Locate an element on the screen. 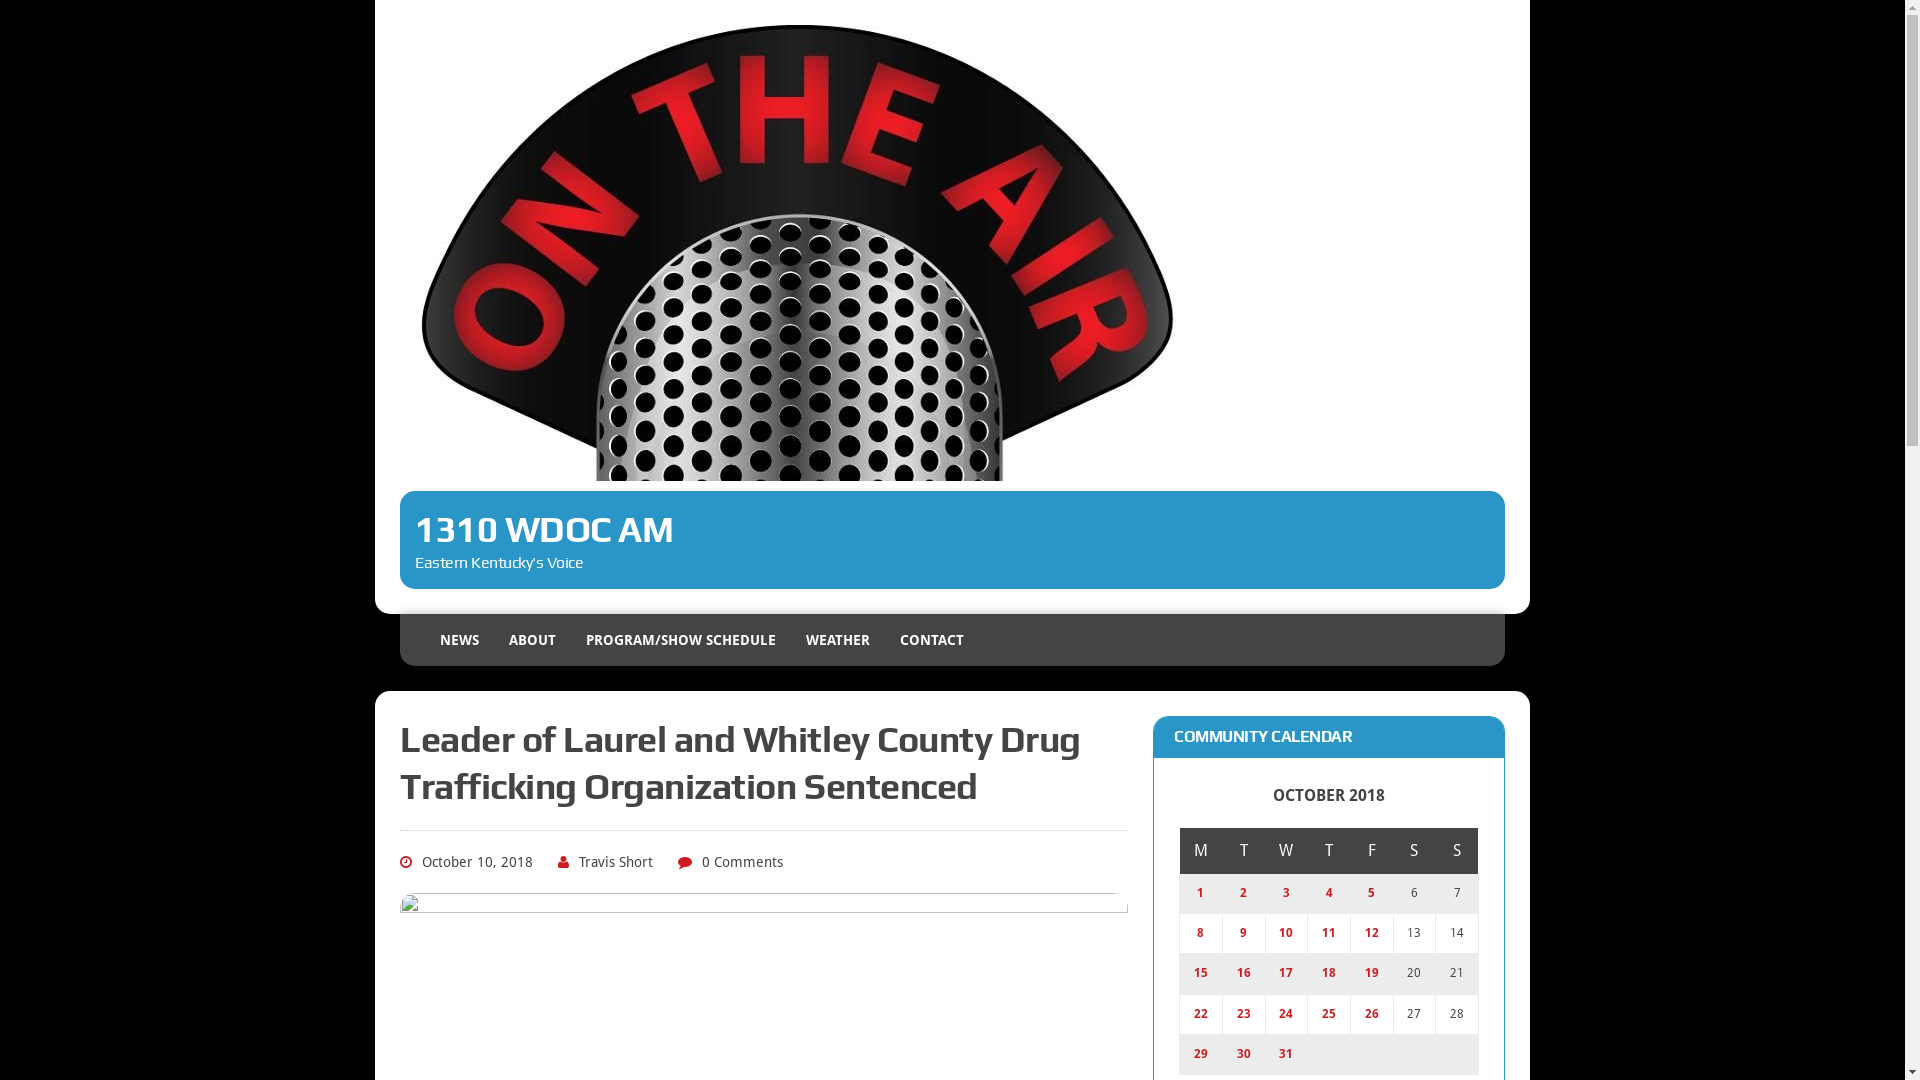 This screenshot has height=1080, width=1920. 1310 WDOC AM
Eastern Kentucky's Voice is located at coordinates (952, 307).